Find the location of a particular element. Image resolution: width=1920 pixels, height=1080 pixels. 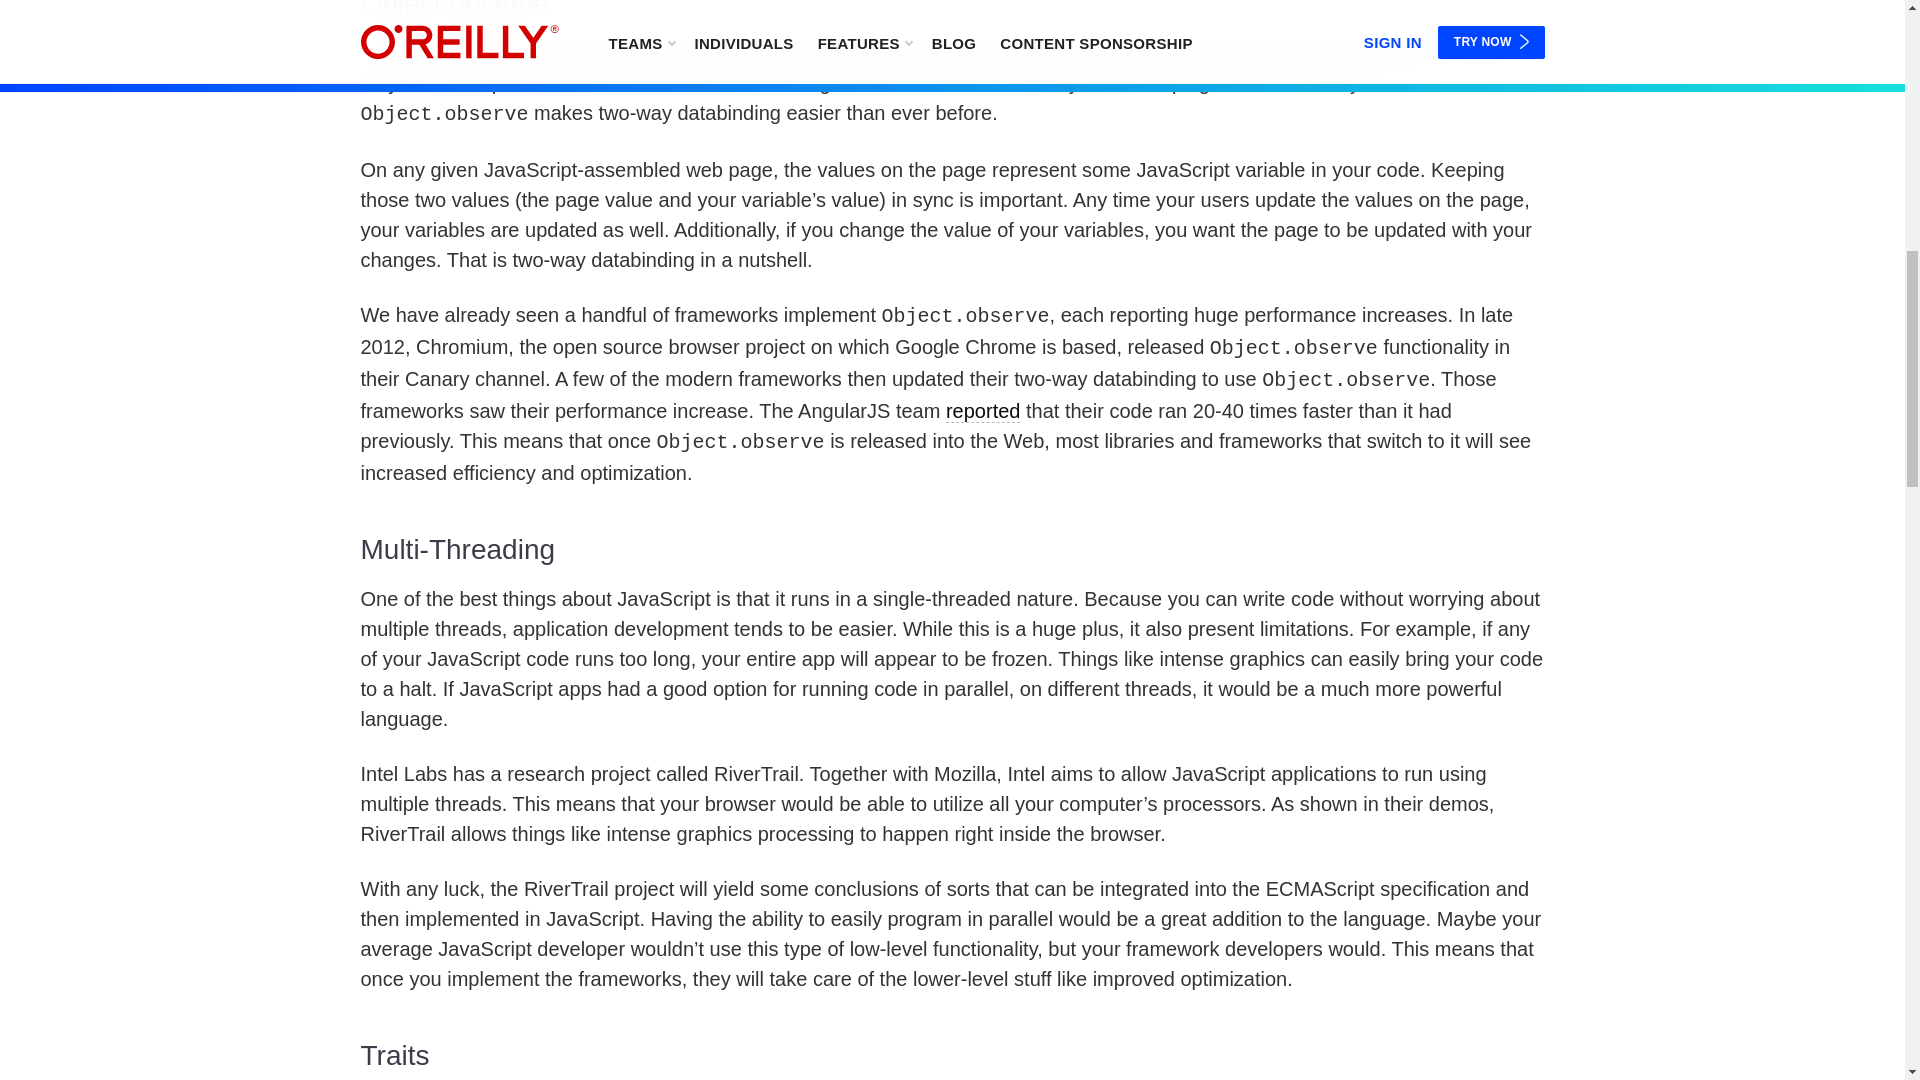

Traits is located at coordinates (952, 1058).